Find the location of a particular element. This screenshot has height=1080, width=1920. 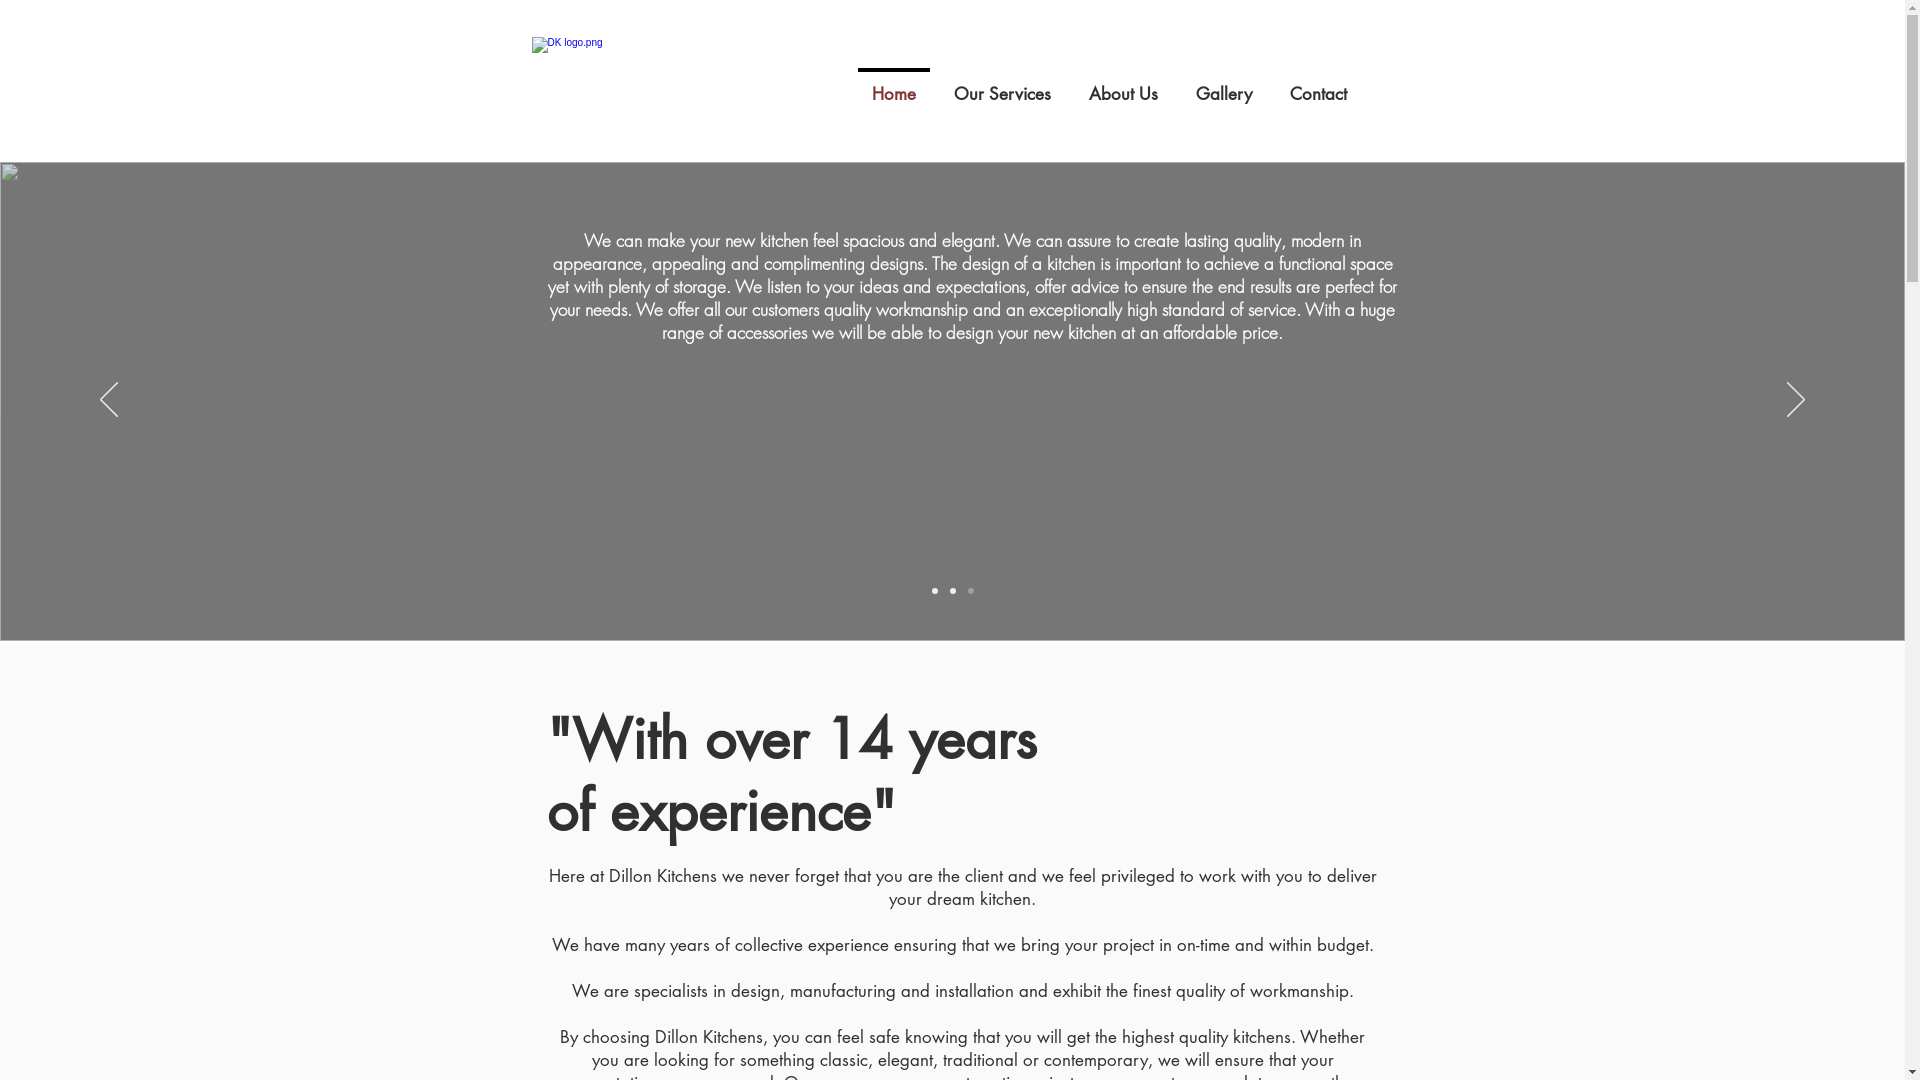

Gallery is located at coordinates (1223, 85).